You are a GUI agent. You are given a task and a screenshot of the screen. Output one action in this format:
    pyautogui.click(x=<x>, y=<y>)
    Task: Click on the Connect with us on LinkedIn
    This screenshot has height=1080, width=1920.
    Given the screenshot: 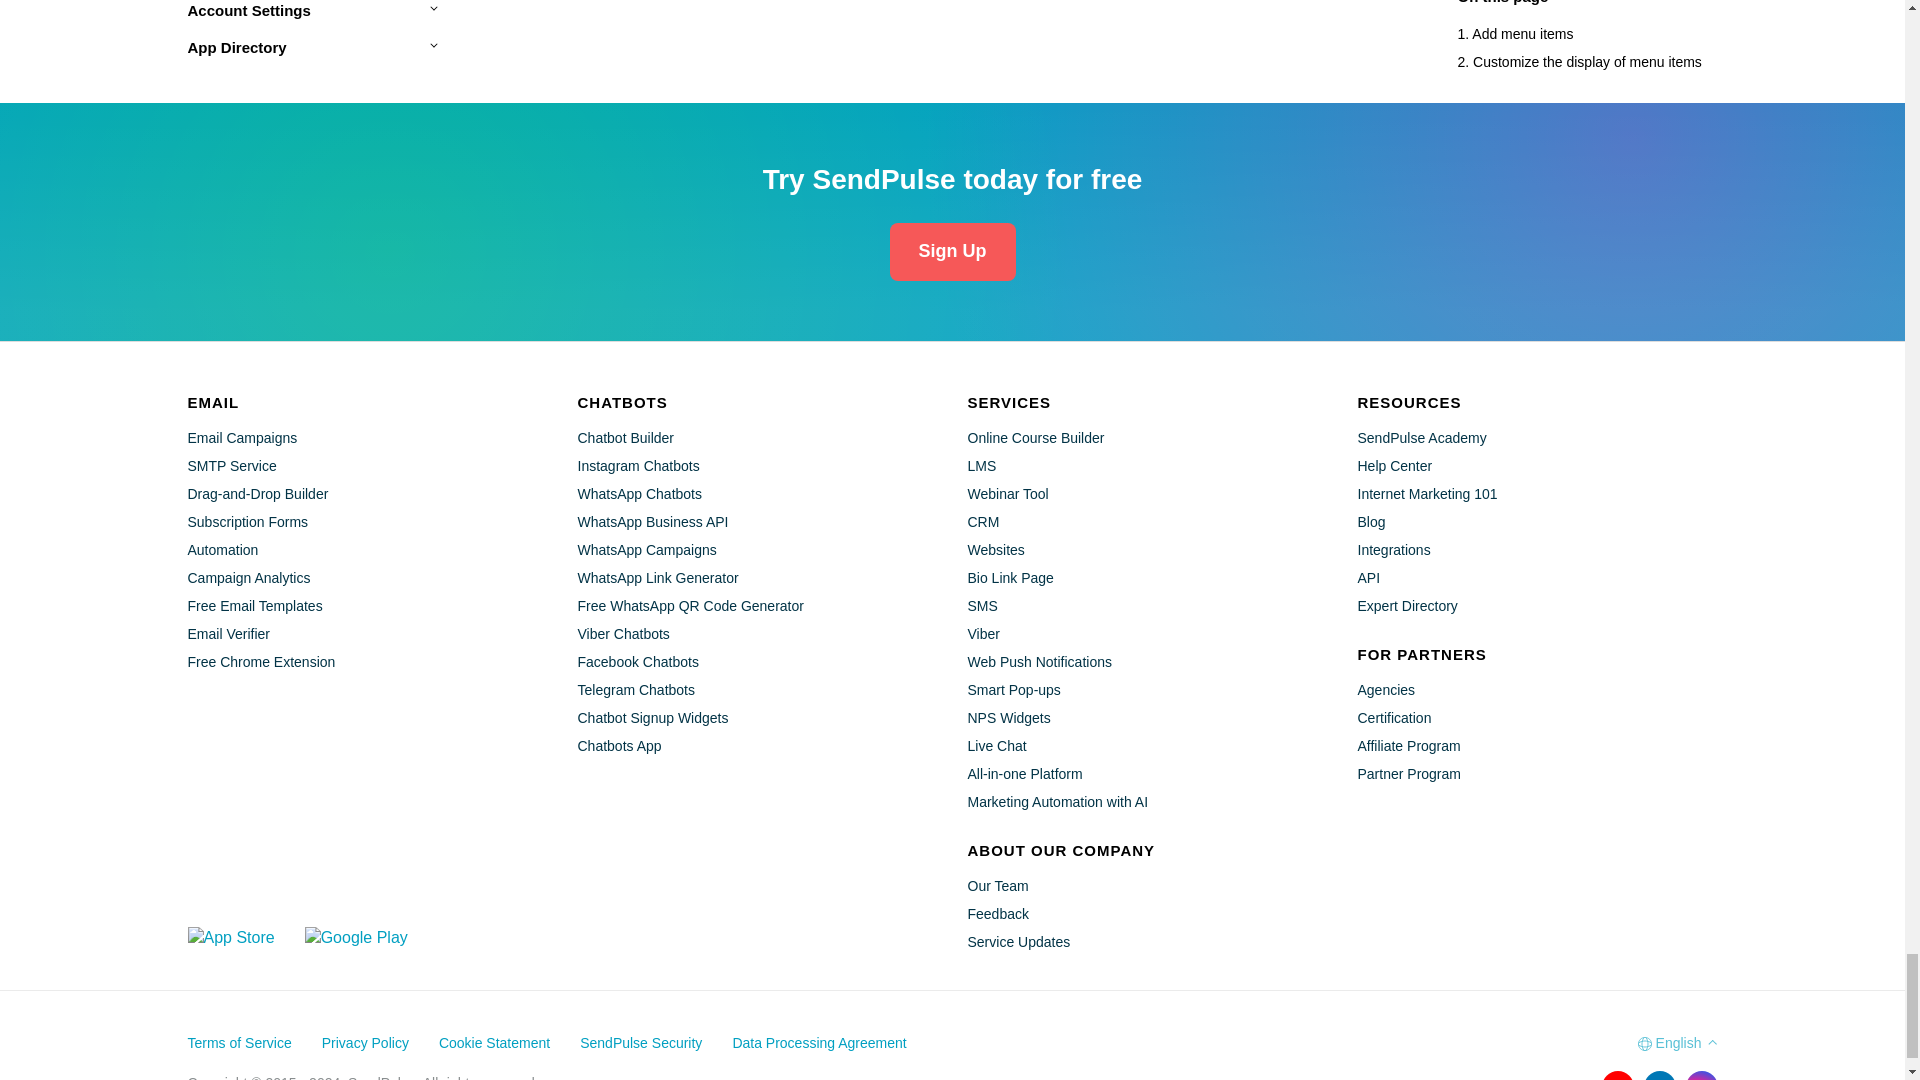 What is the action you would take?
    pyautogui.click(x=1660, y=1076)
    